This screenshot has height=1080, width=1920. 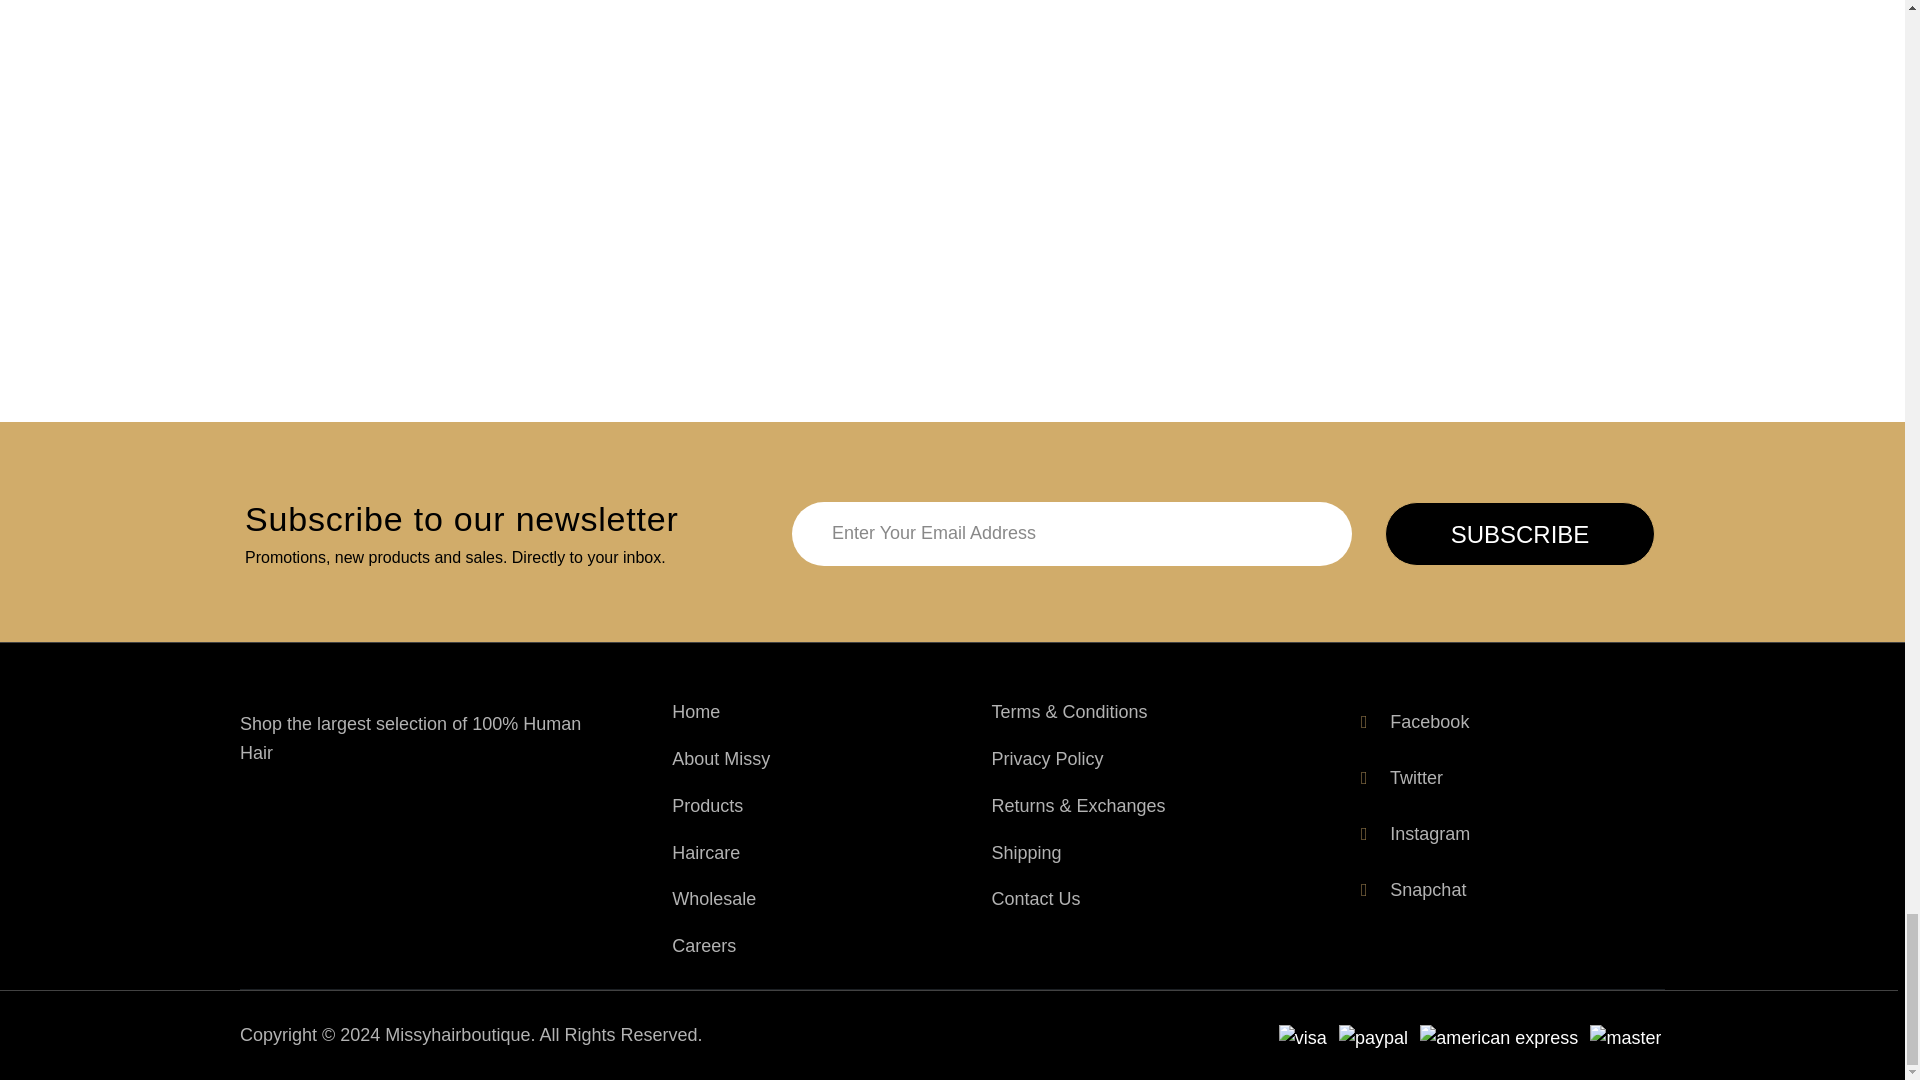 I want to click on Missyhairboutique on Facebook, so click(x=1412, y=722).